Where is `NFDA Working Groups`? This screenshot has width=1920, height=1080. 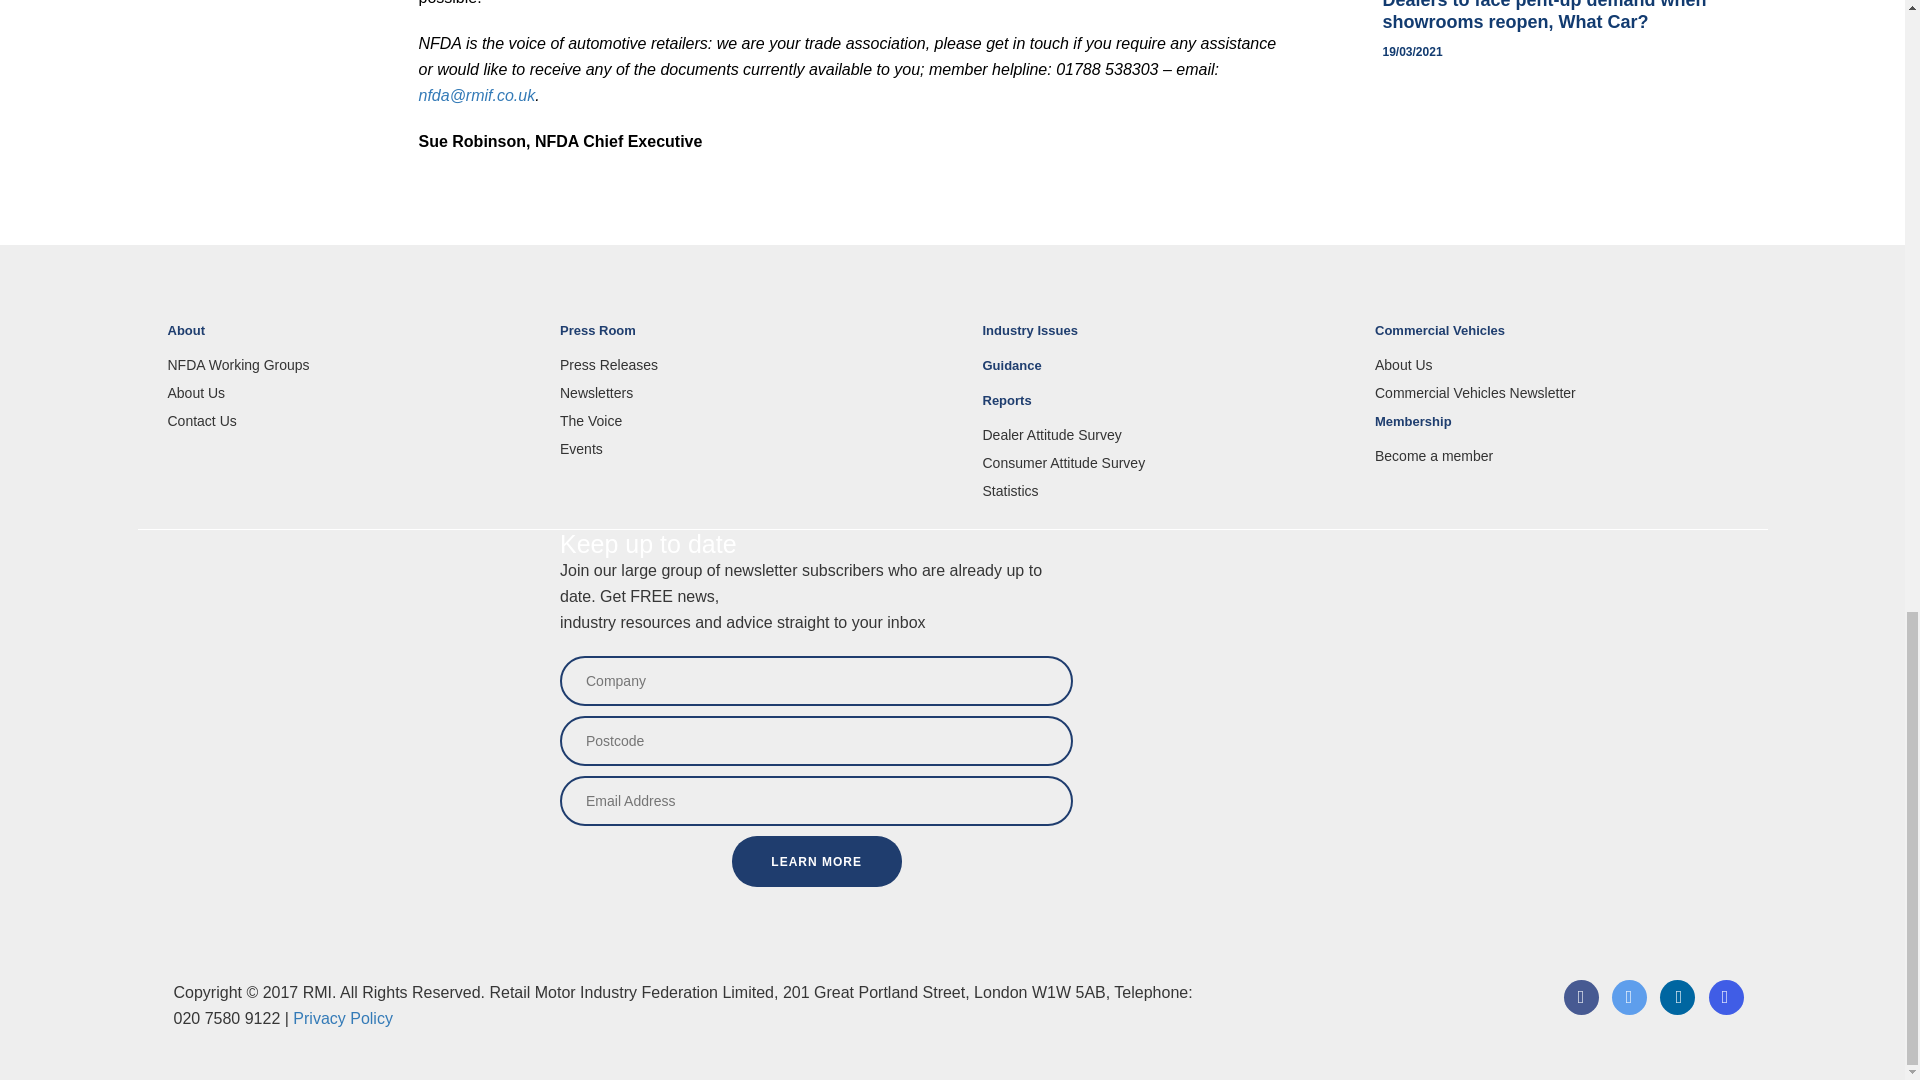 NFDA Working Groups is located at coordinates (350, 364).